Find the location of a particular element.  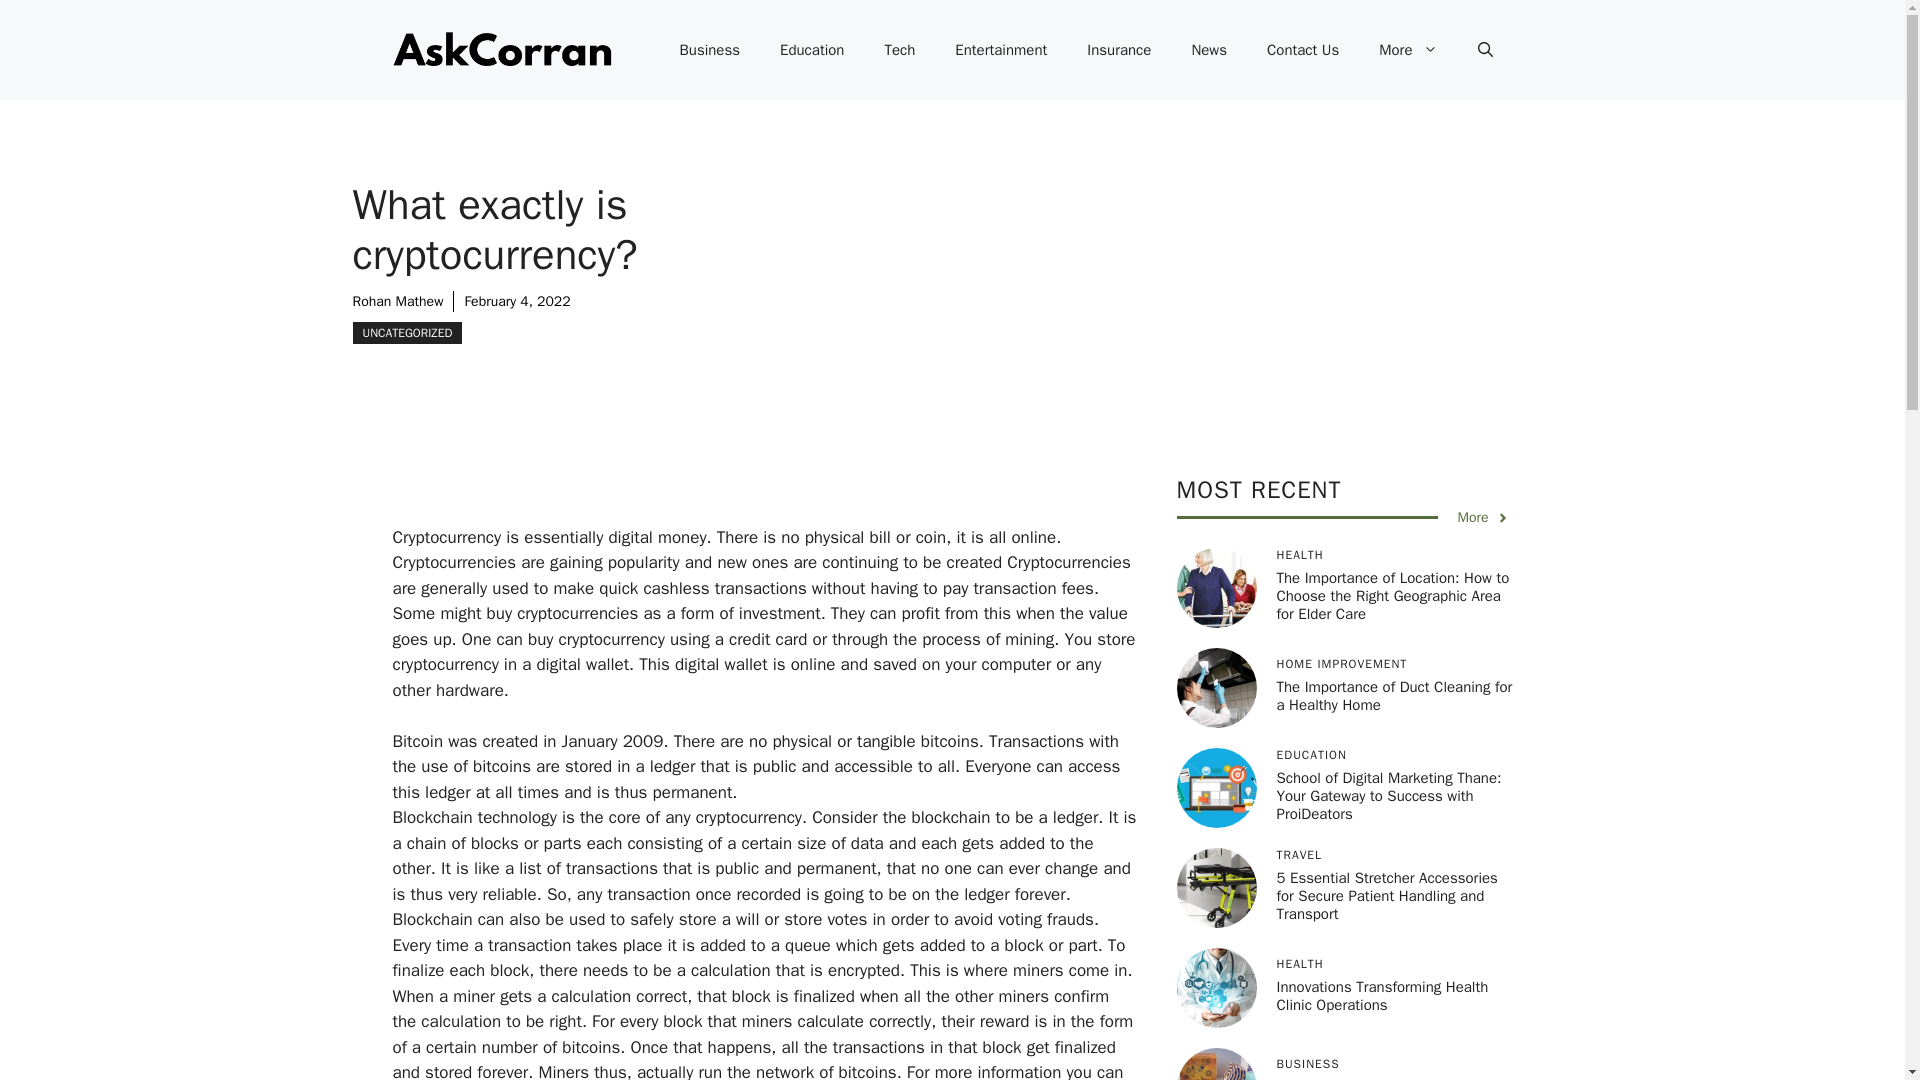

Insurance is located at coordinates (1119, 50).